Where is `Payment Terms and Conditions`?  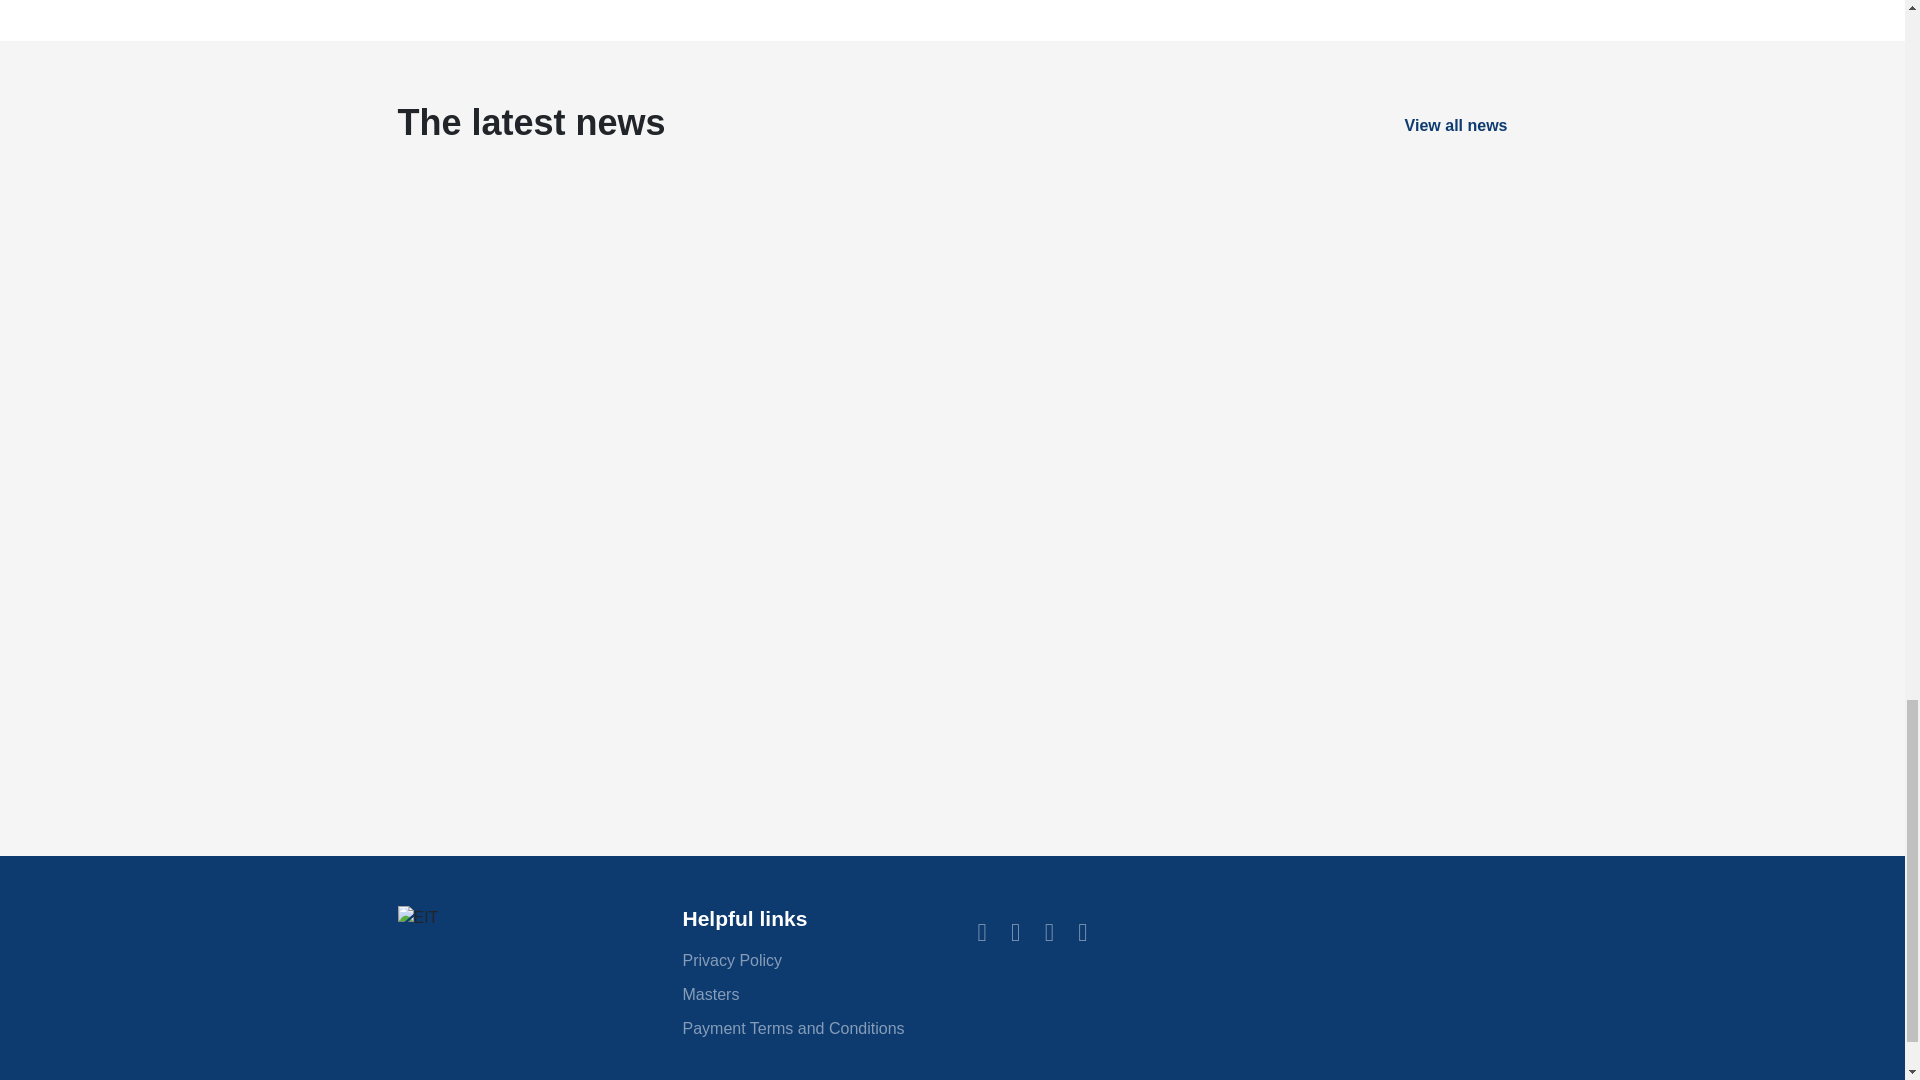 Payment Terms and Conditions is located at coordinates (792, 1028).